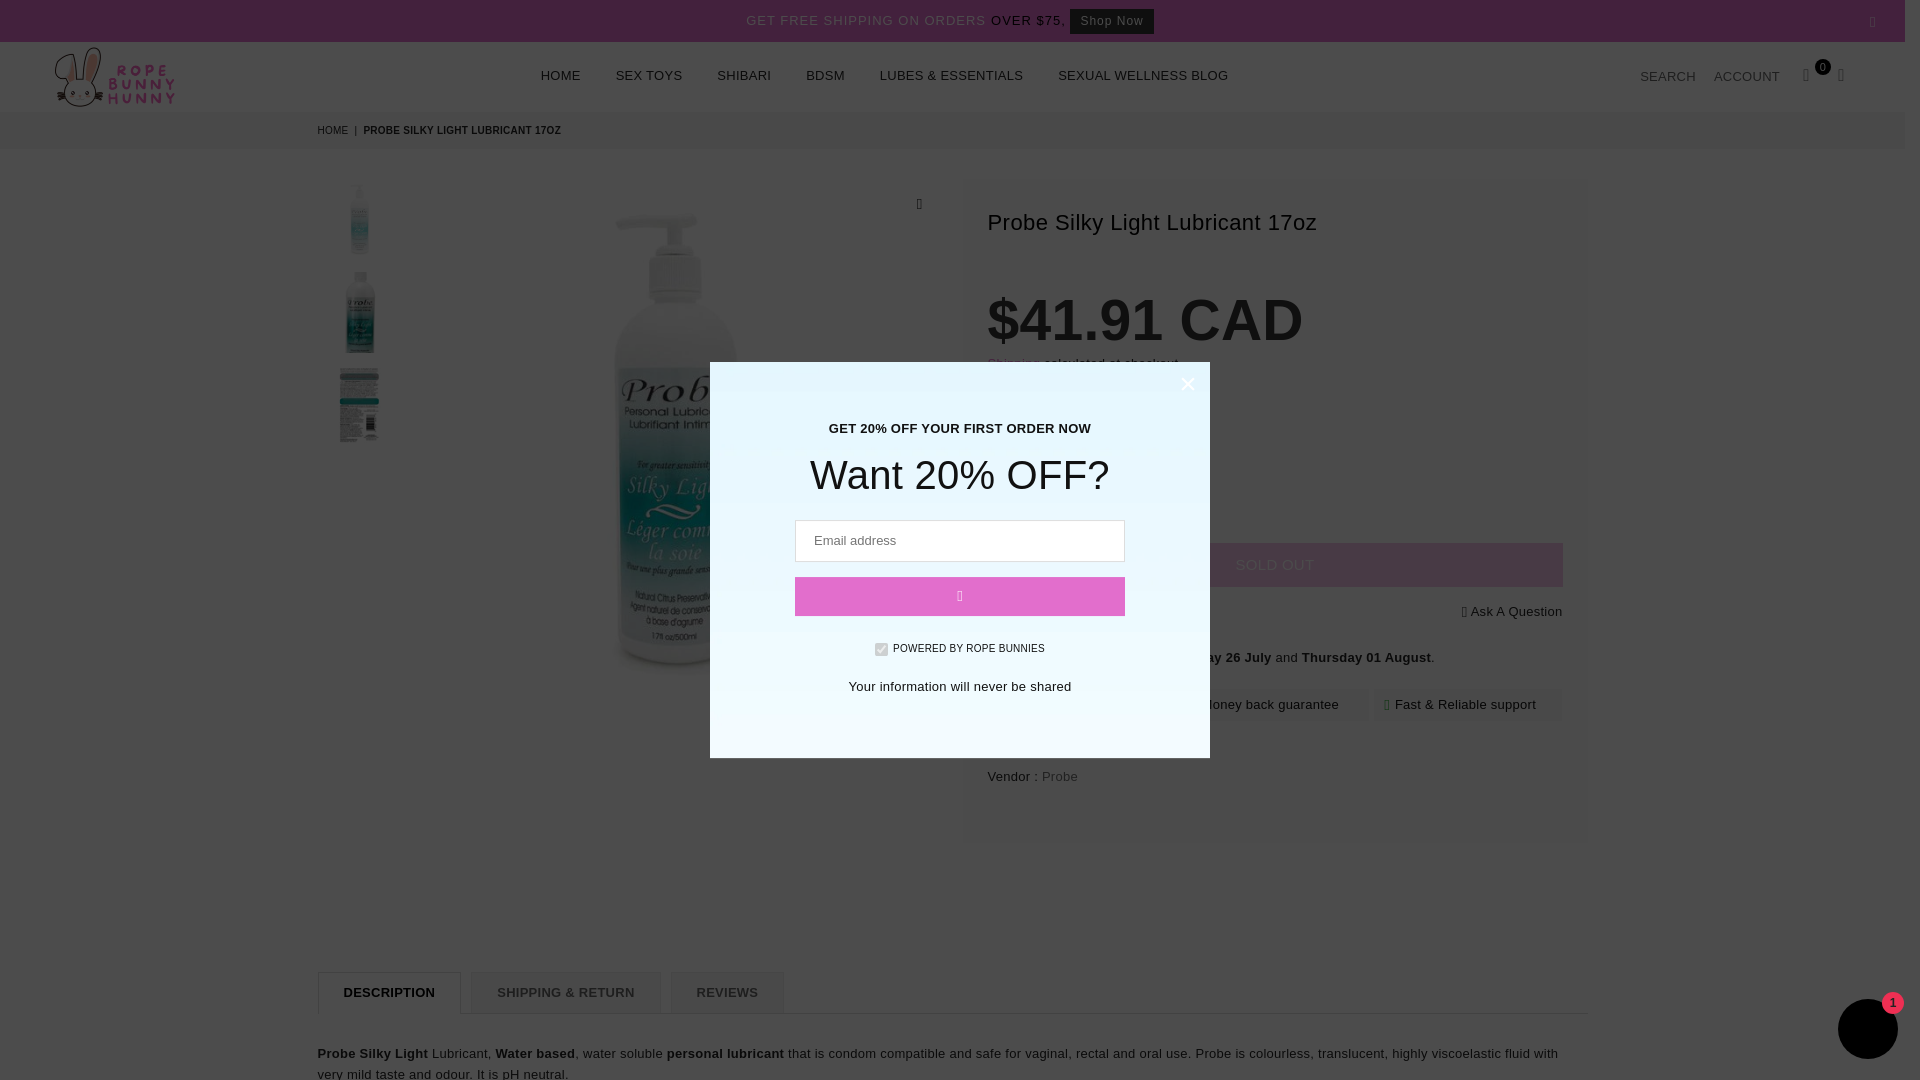 This screenshot has height=1080, width=1920. What do you see at coordinates (334, 130) in the screenshot?
I see `Back to the home page` at bounding box center [334, 130].